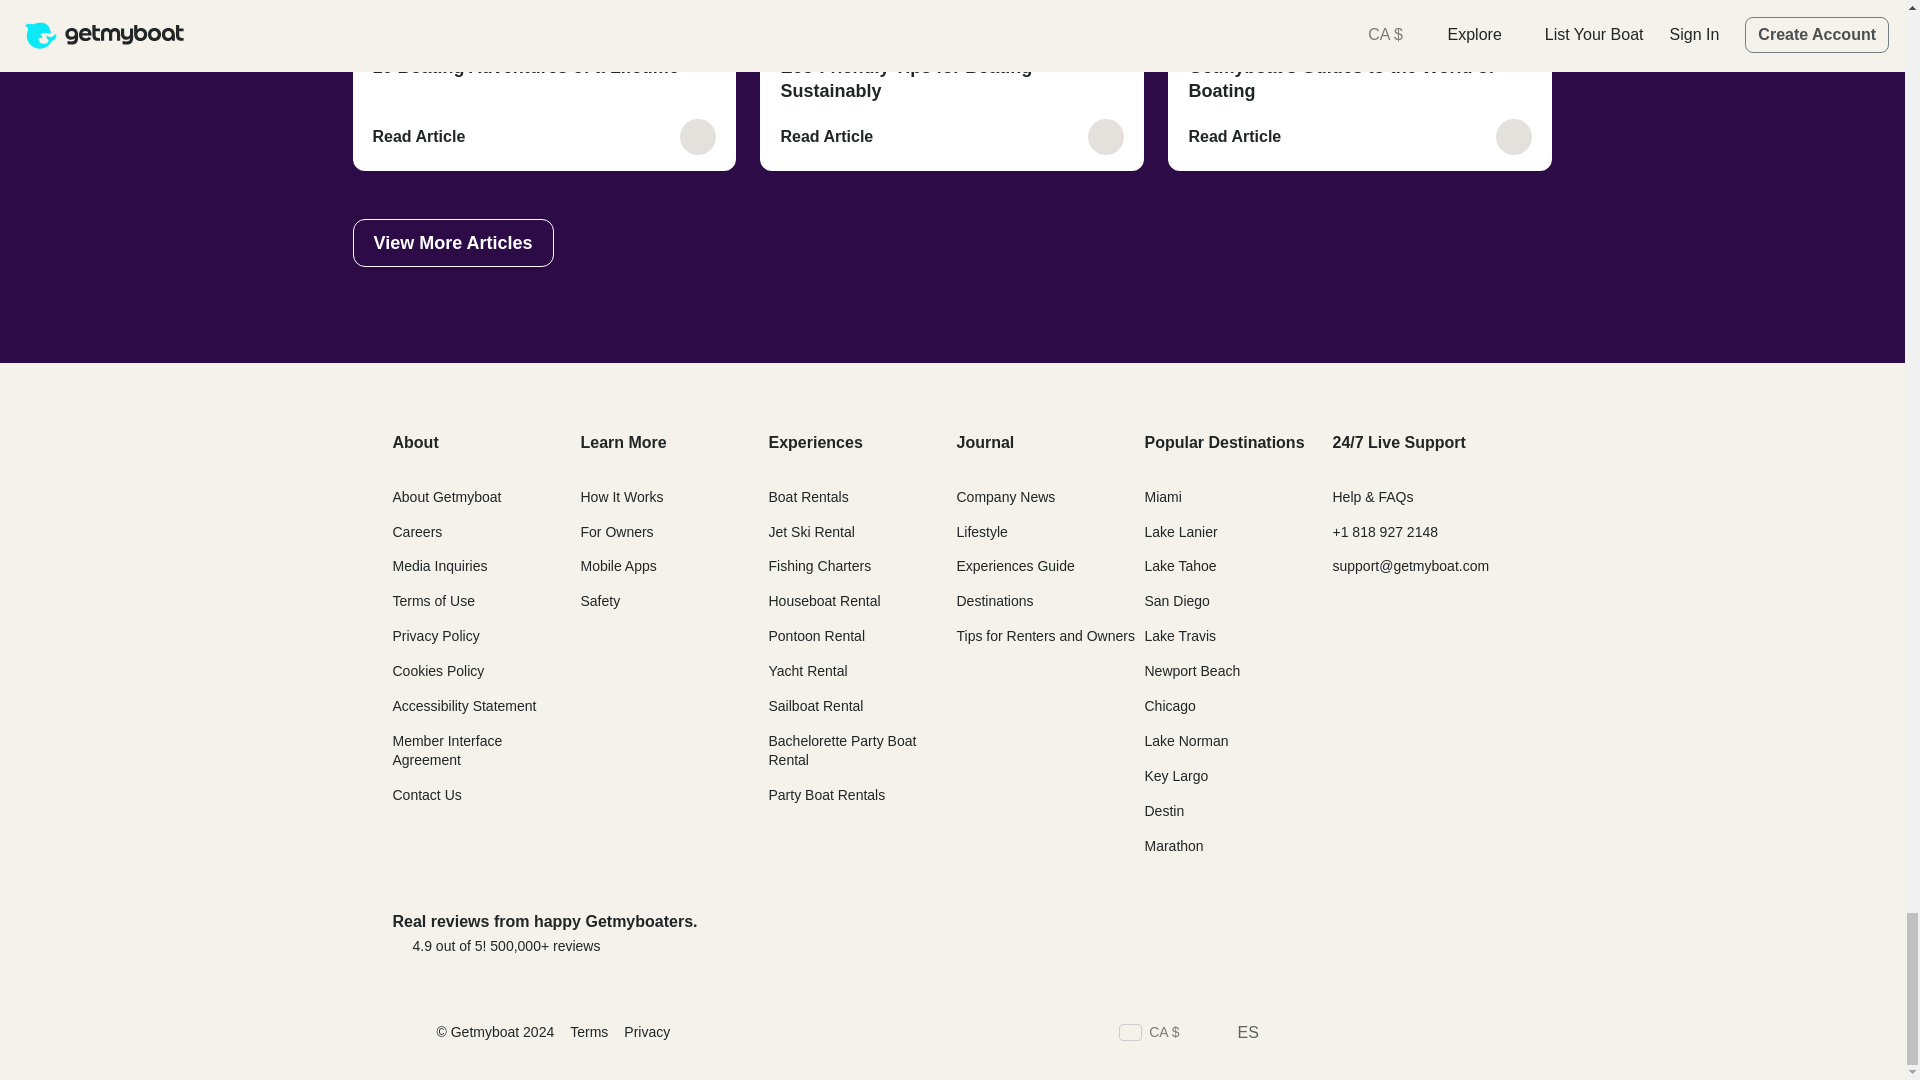 The image size is (1920, 1080). I want to click on LinkedIn, so click(1394, 1034).